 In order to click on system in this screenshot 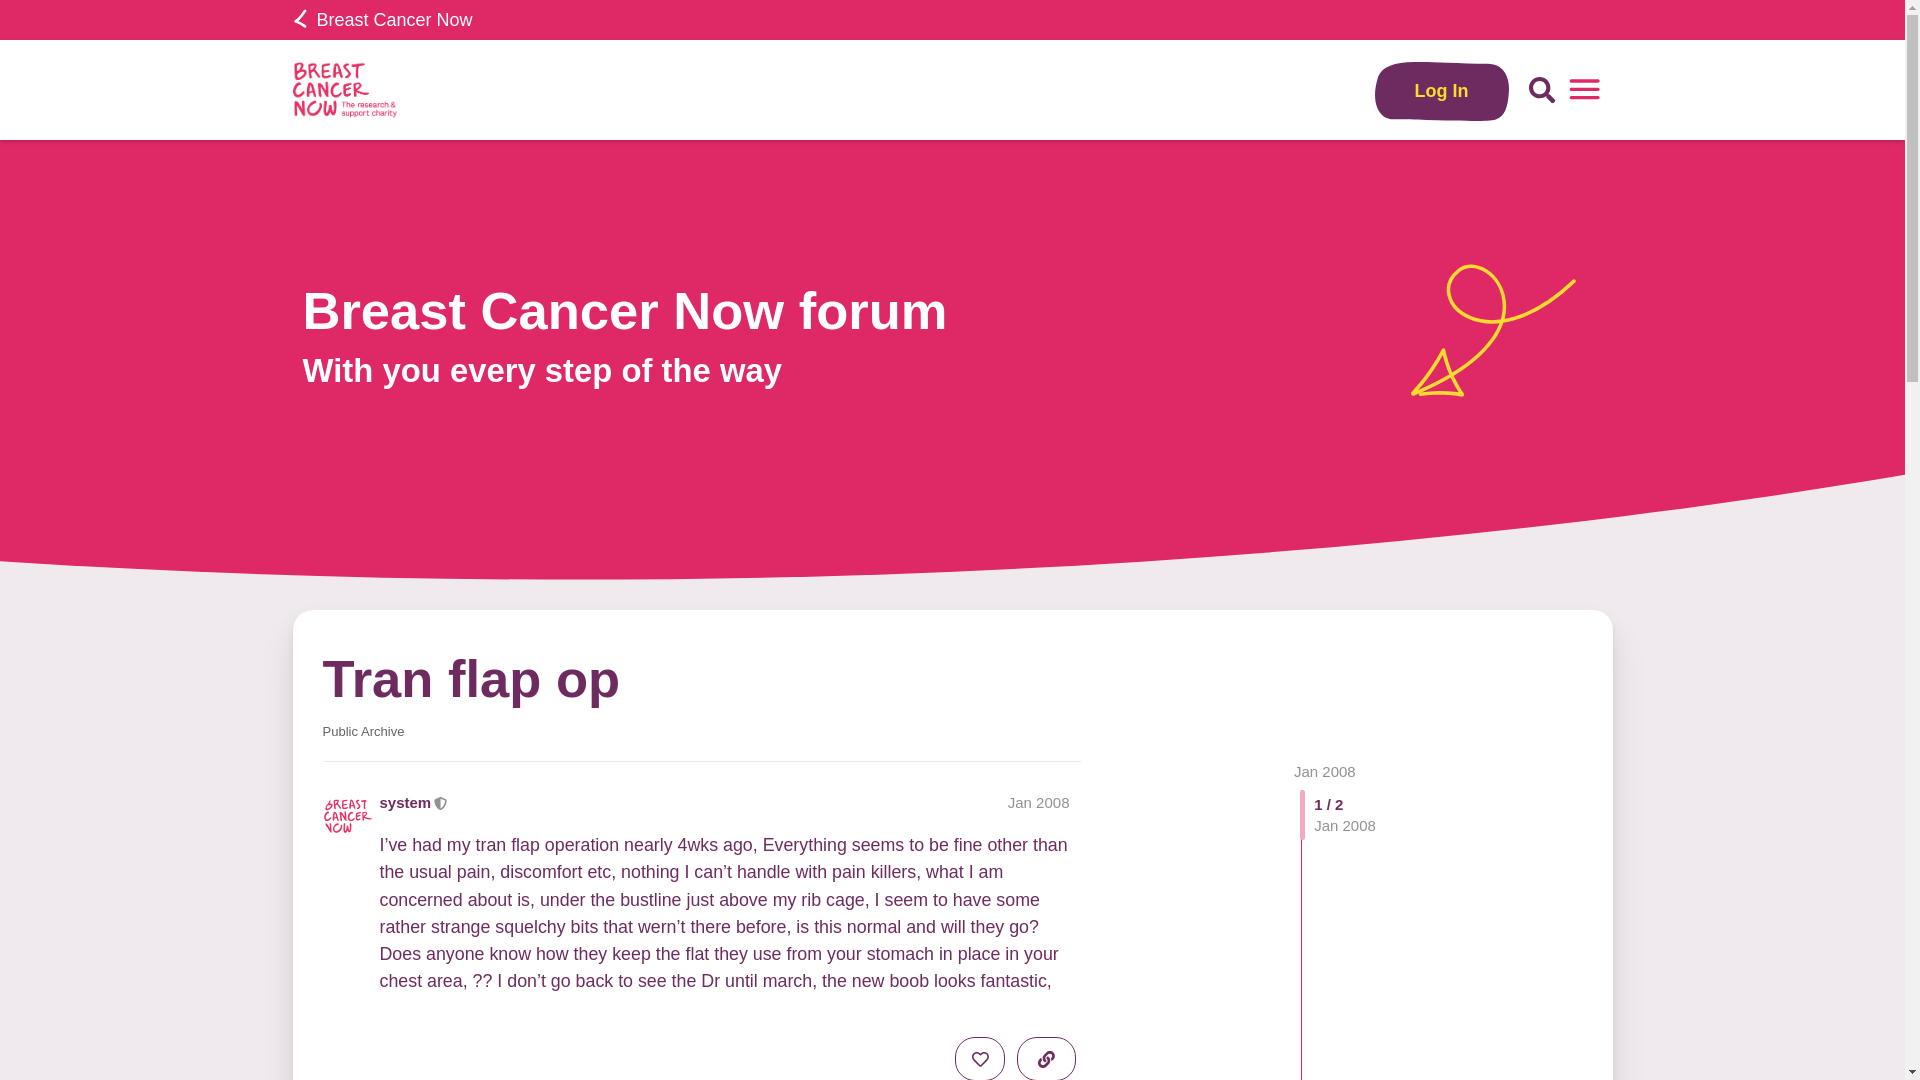, I will do `click(406, 802)`.